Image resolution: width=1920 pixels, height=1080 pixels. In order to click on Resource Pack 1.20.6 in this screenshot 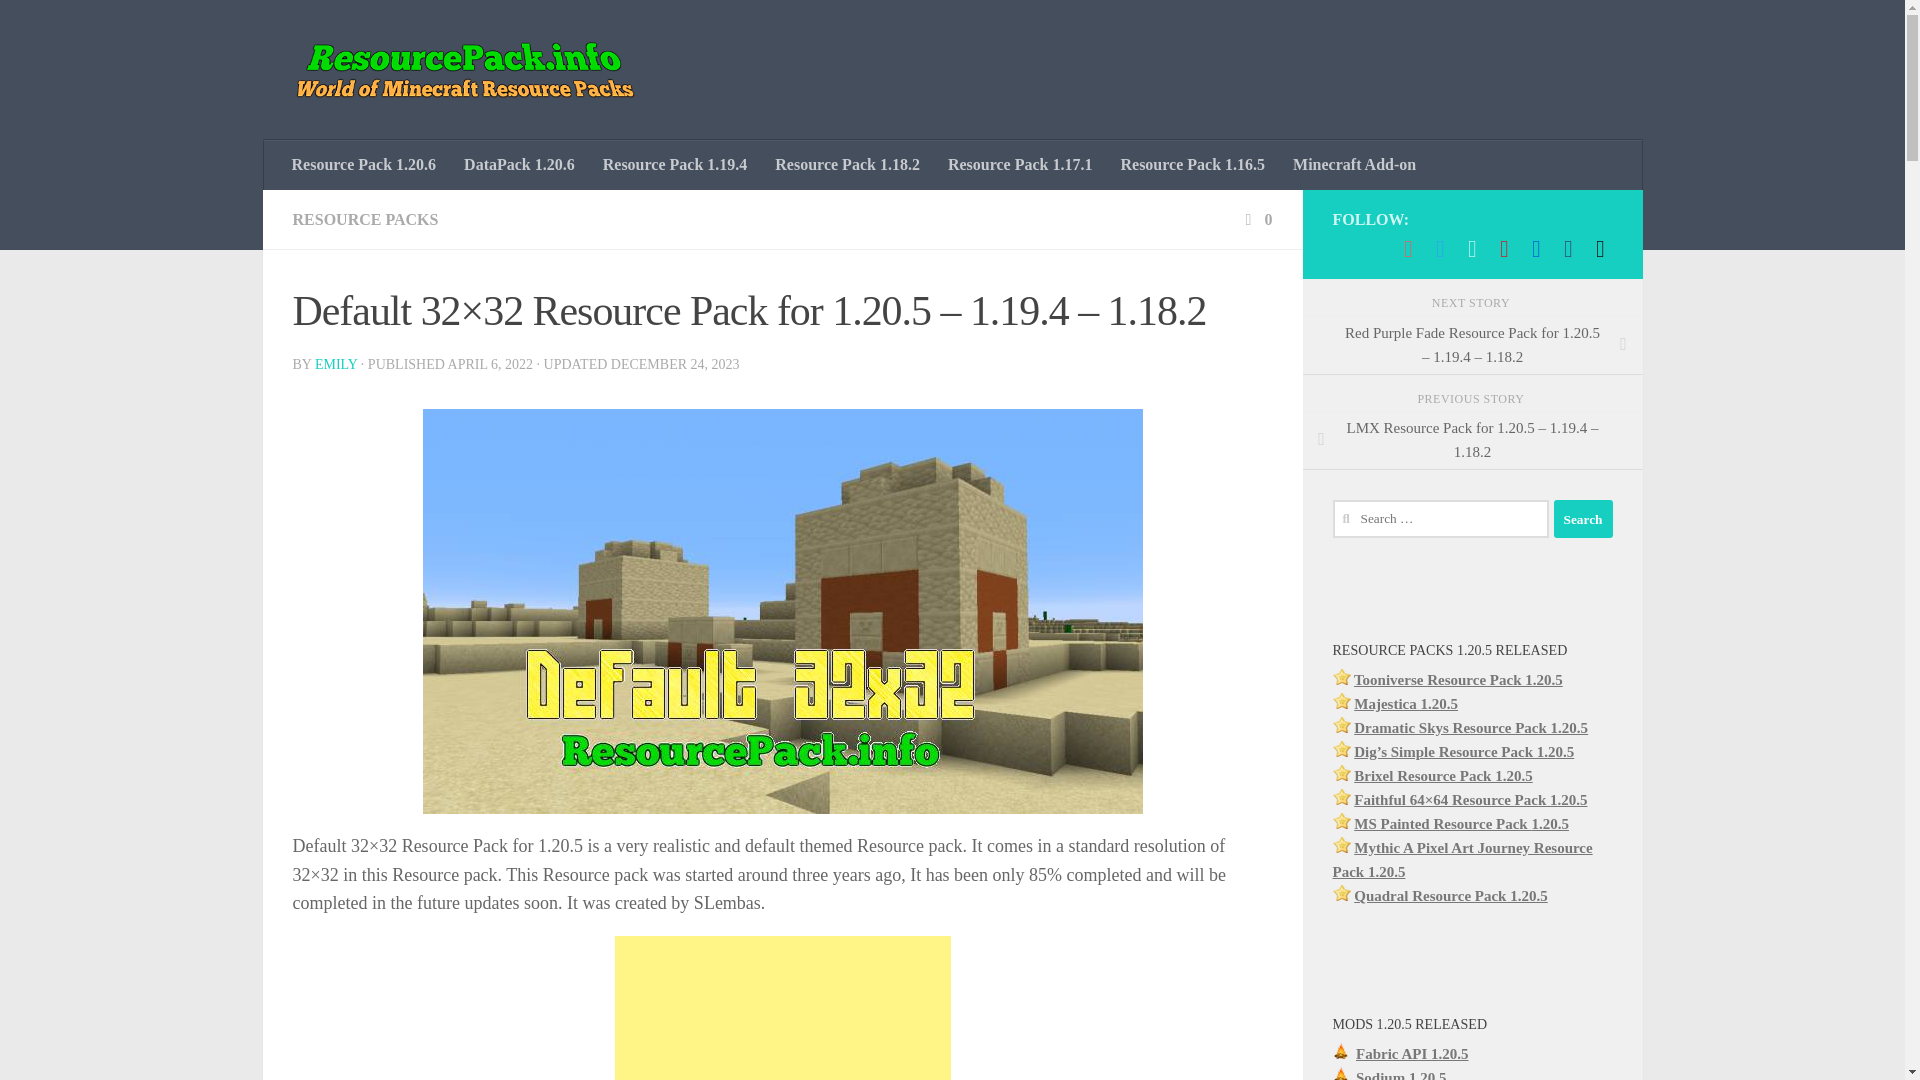, I will do `click(364, 165)`.